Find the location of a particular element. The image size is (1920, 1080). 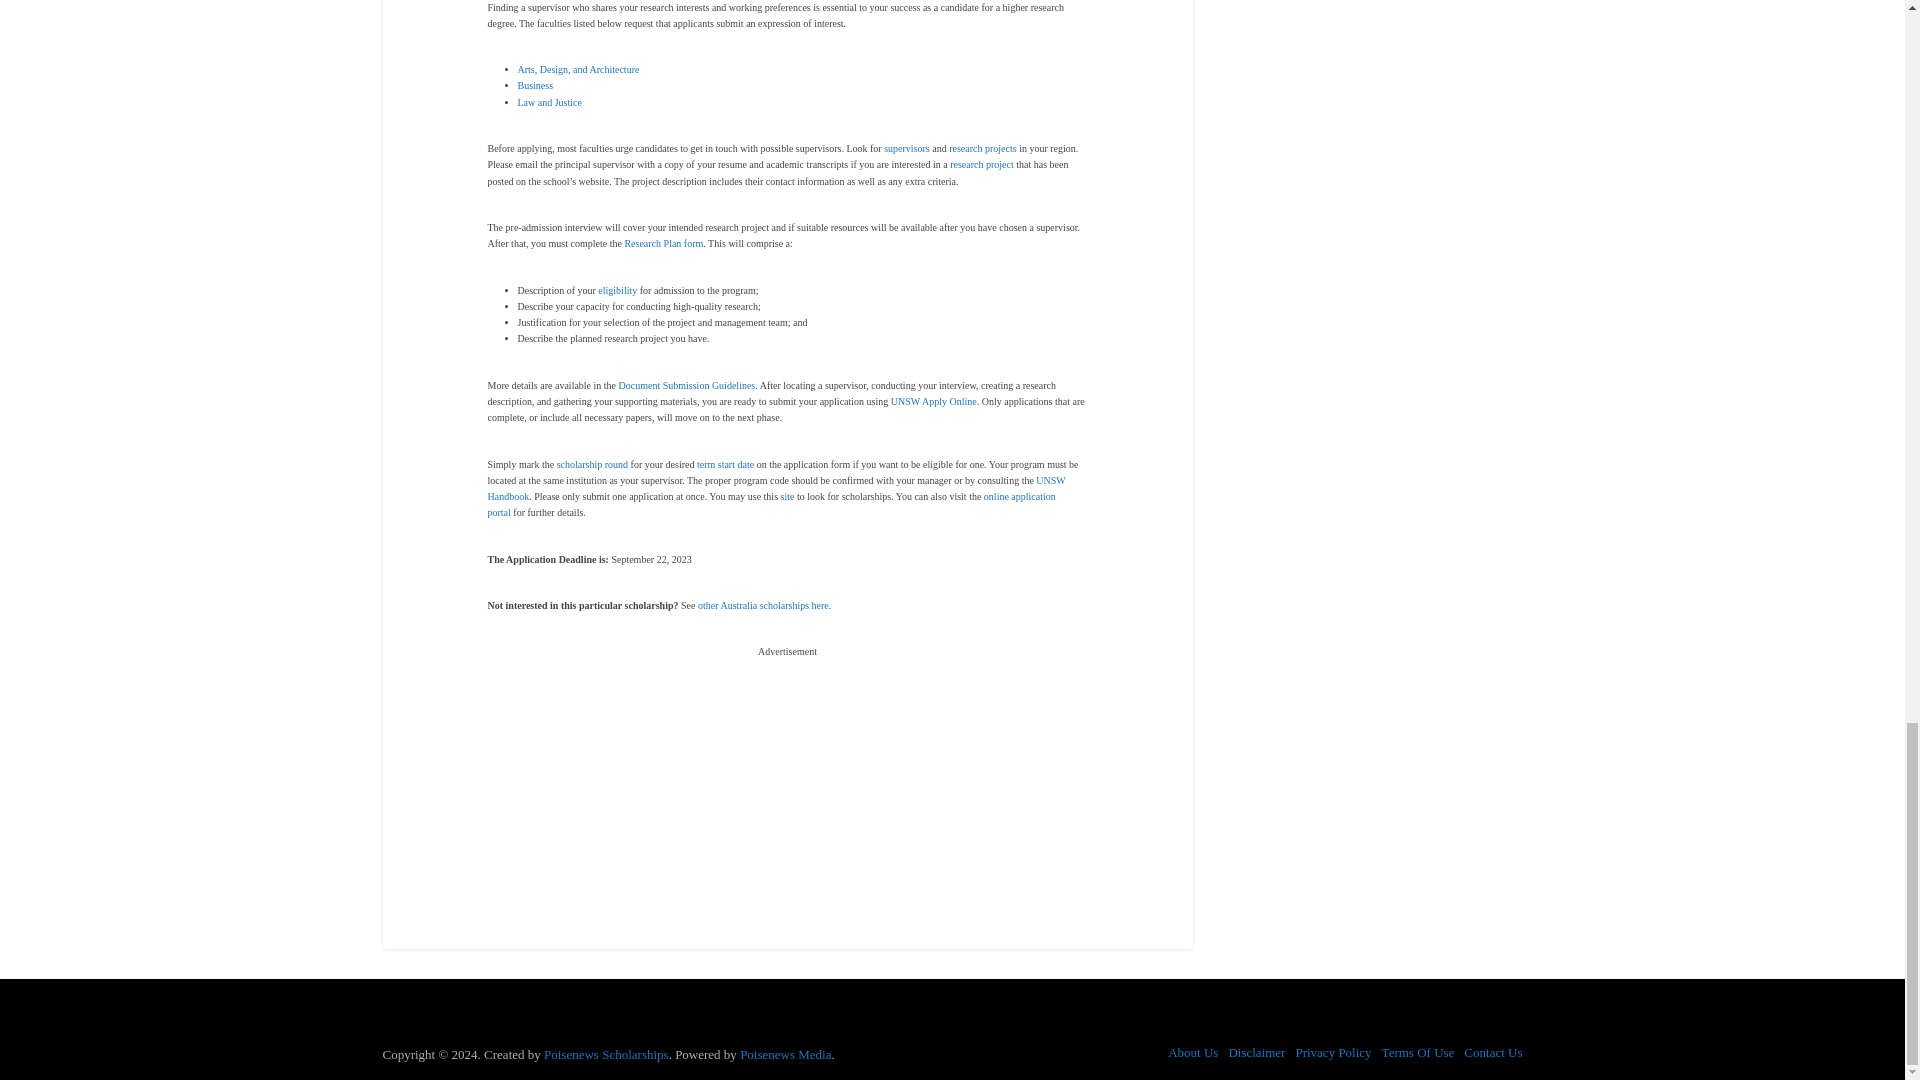

UNSW Handbook is located at coordinates (776, 488).